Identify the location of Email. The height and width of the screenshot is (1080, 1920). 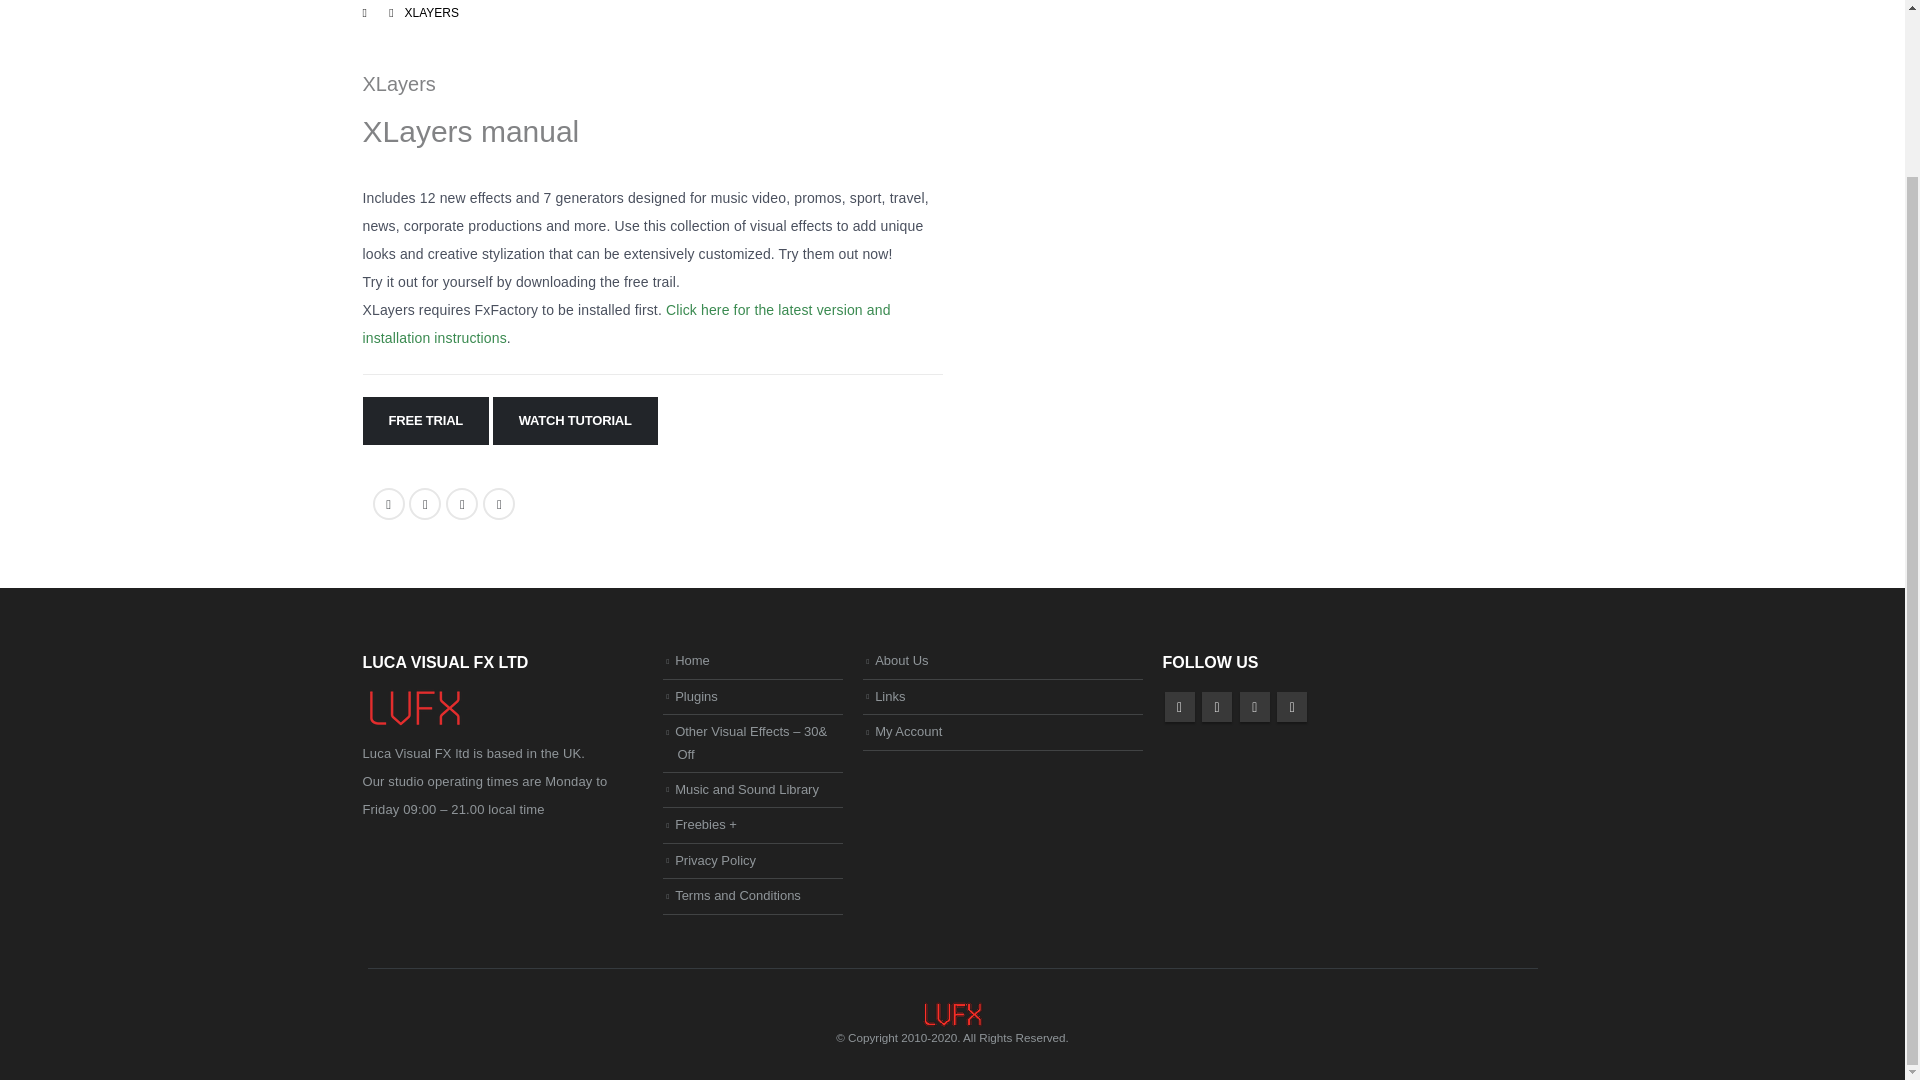
(498, 504).